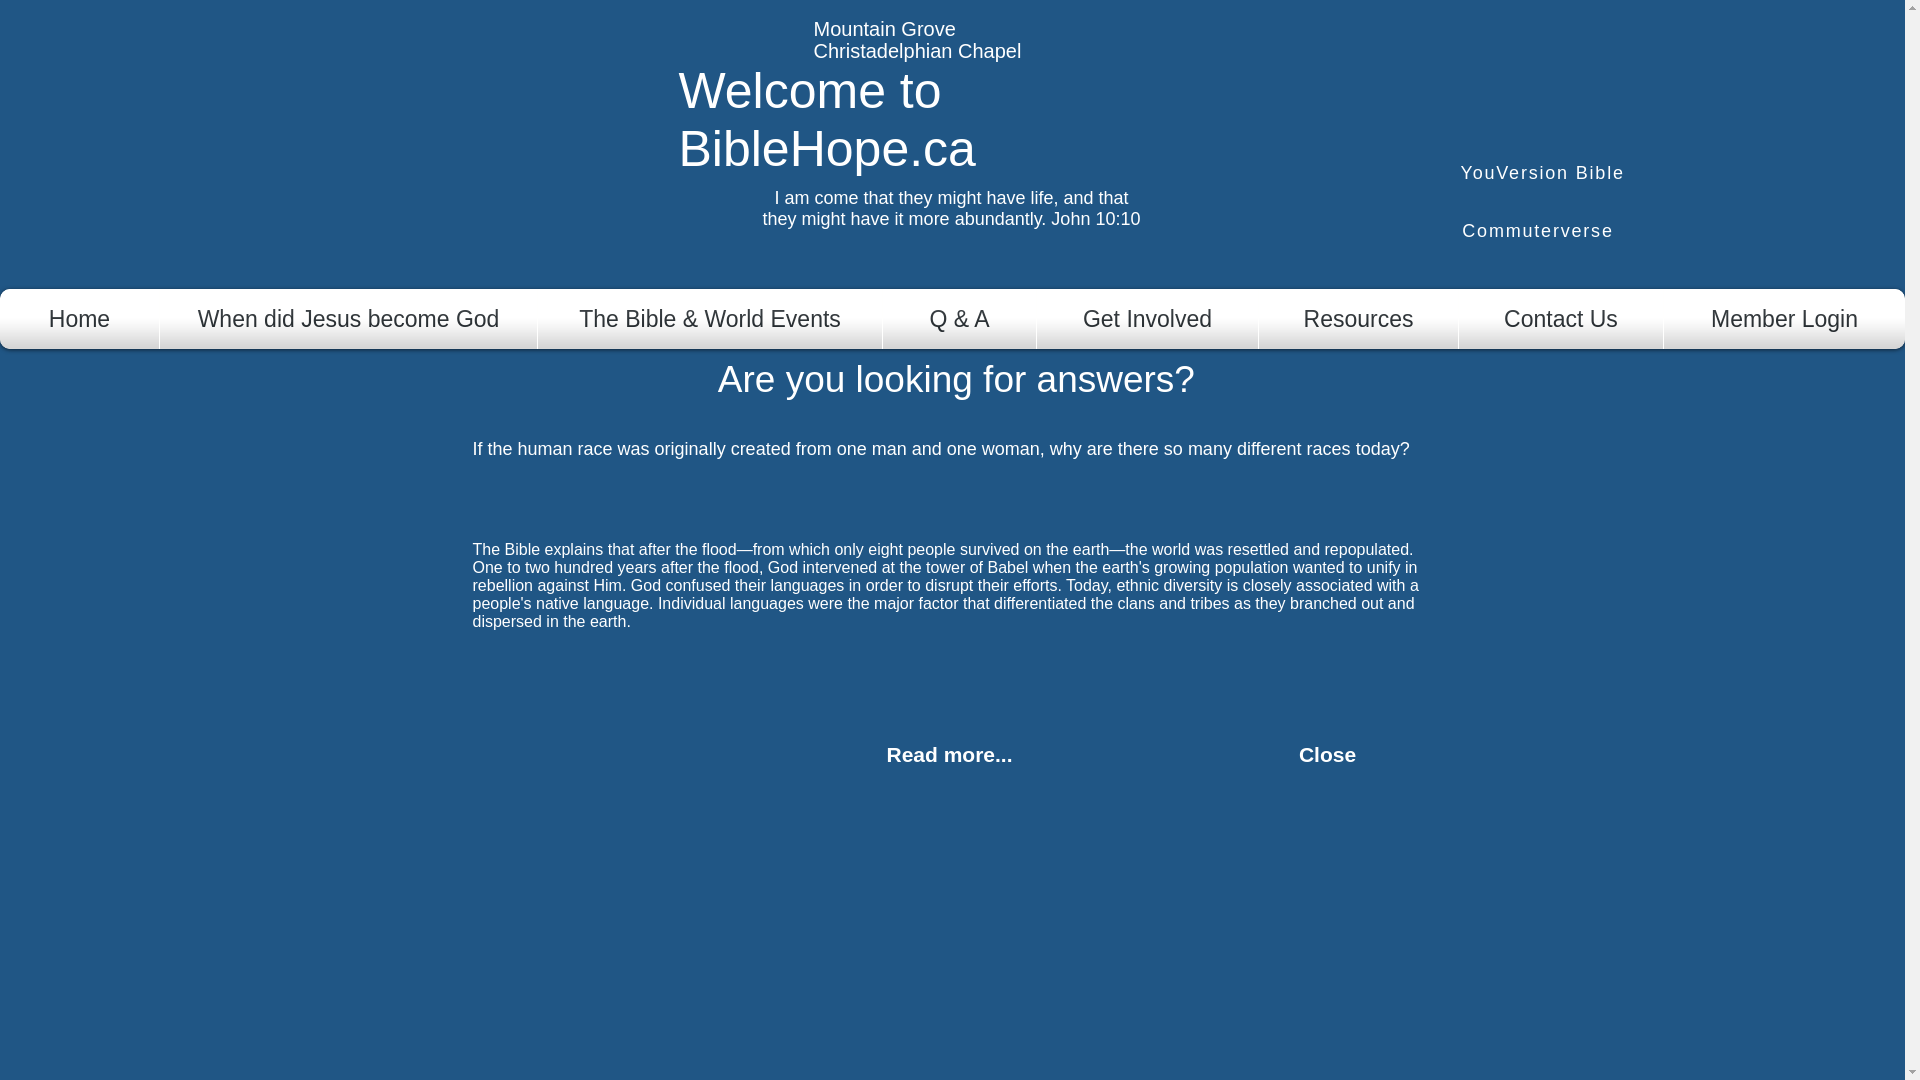 This screenshot has height=1080, width=1920. What do you see at coordinates (948, 755) in the screenshot?
I see `Read more...` at bounding box center [948, 755].